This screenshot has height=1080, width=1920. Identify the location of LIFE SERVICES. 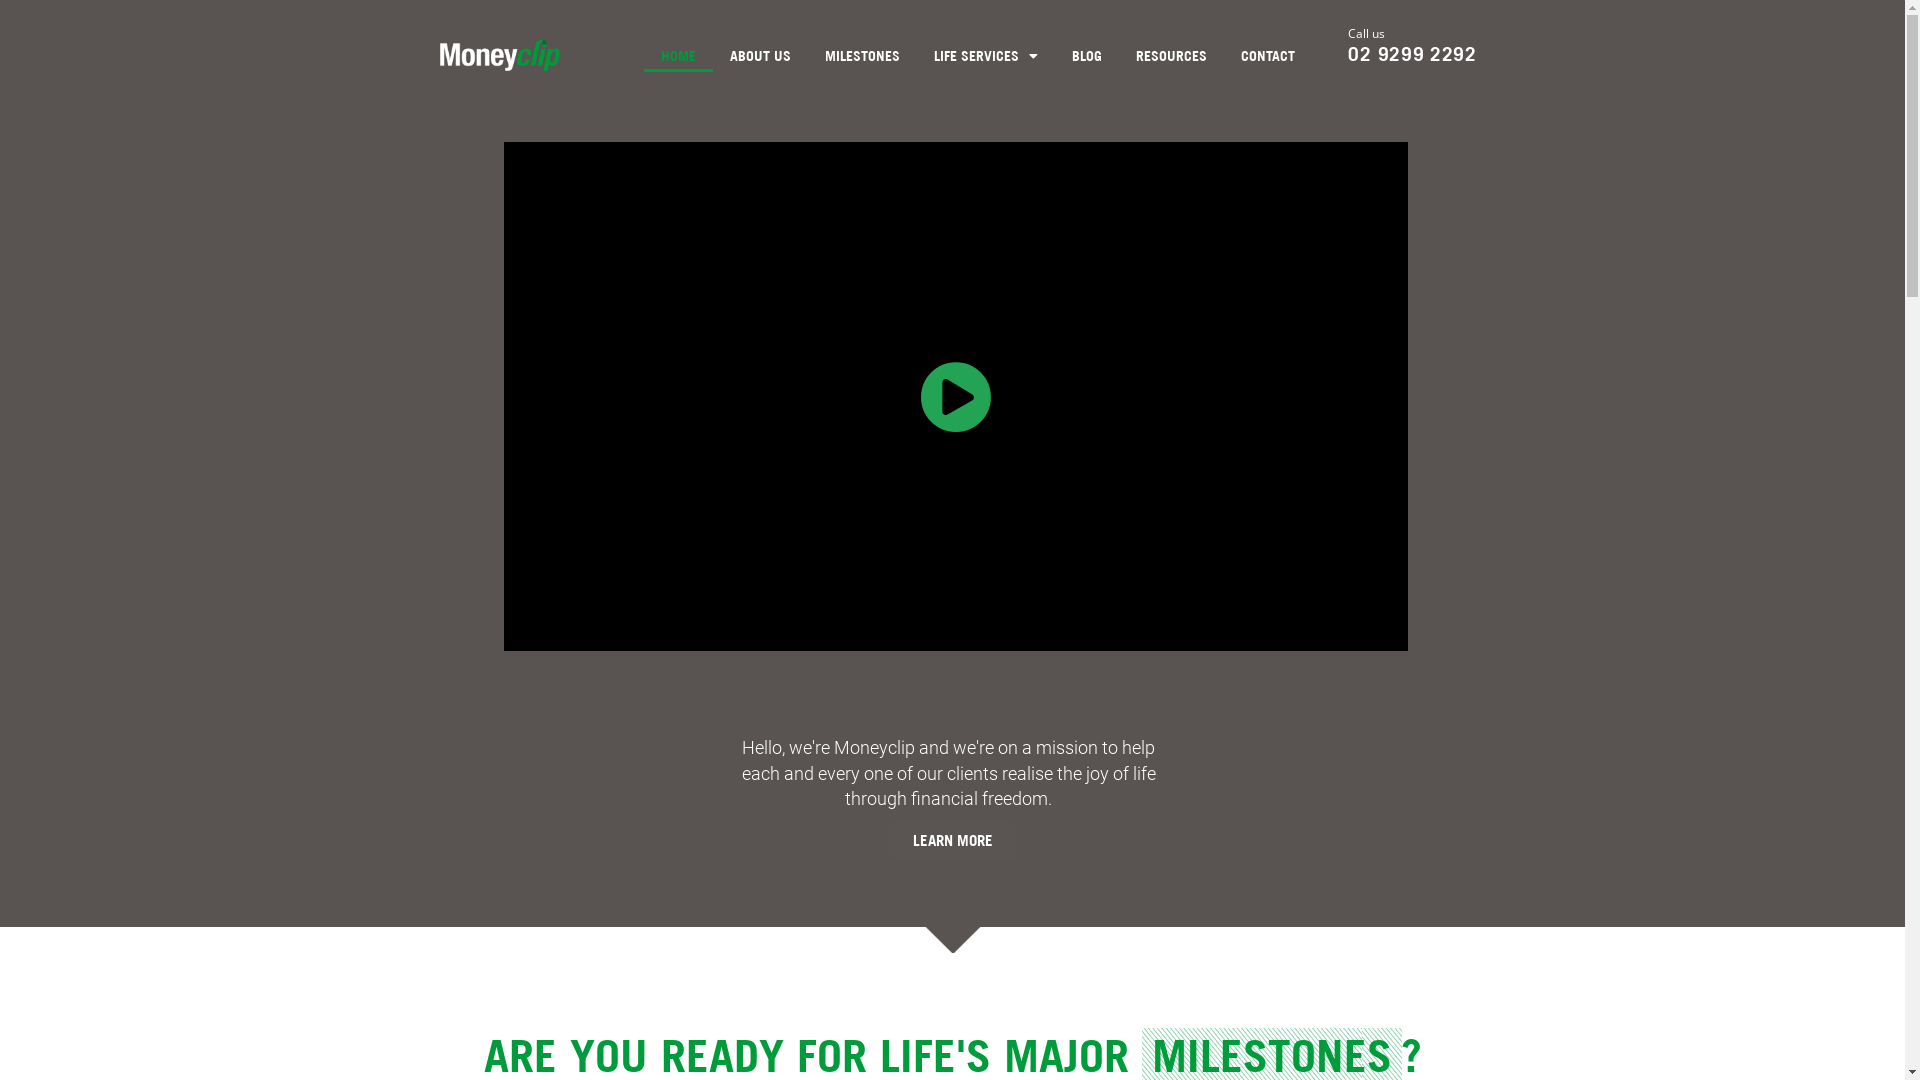
(986, 56).